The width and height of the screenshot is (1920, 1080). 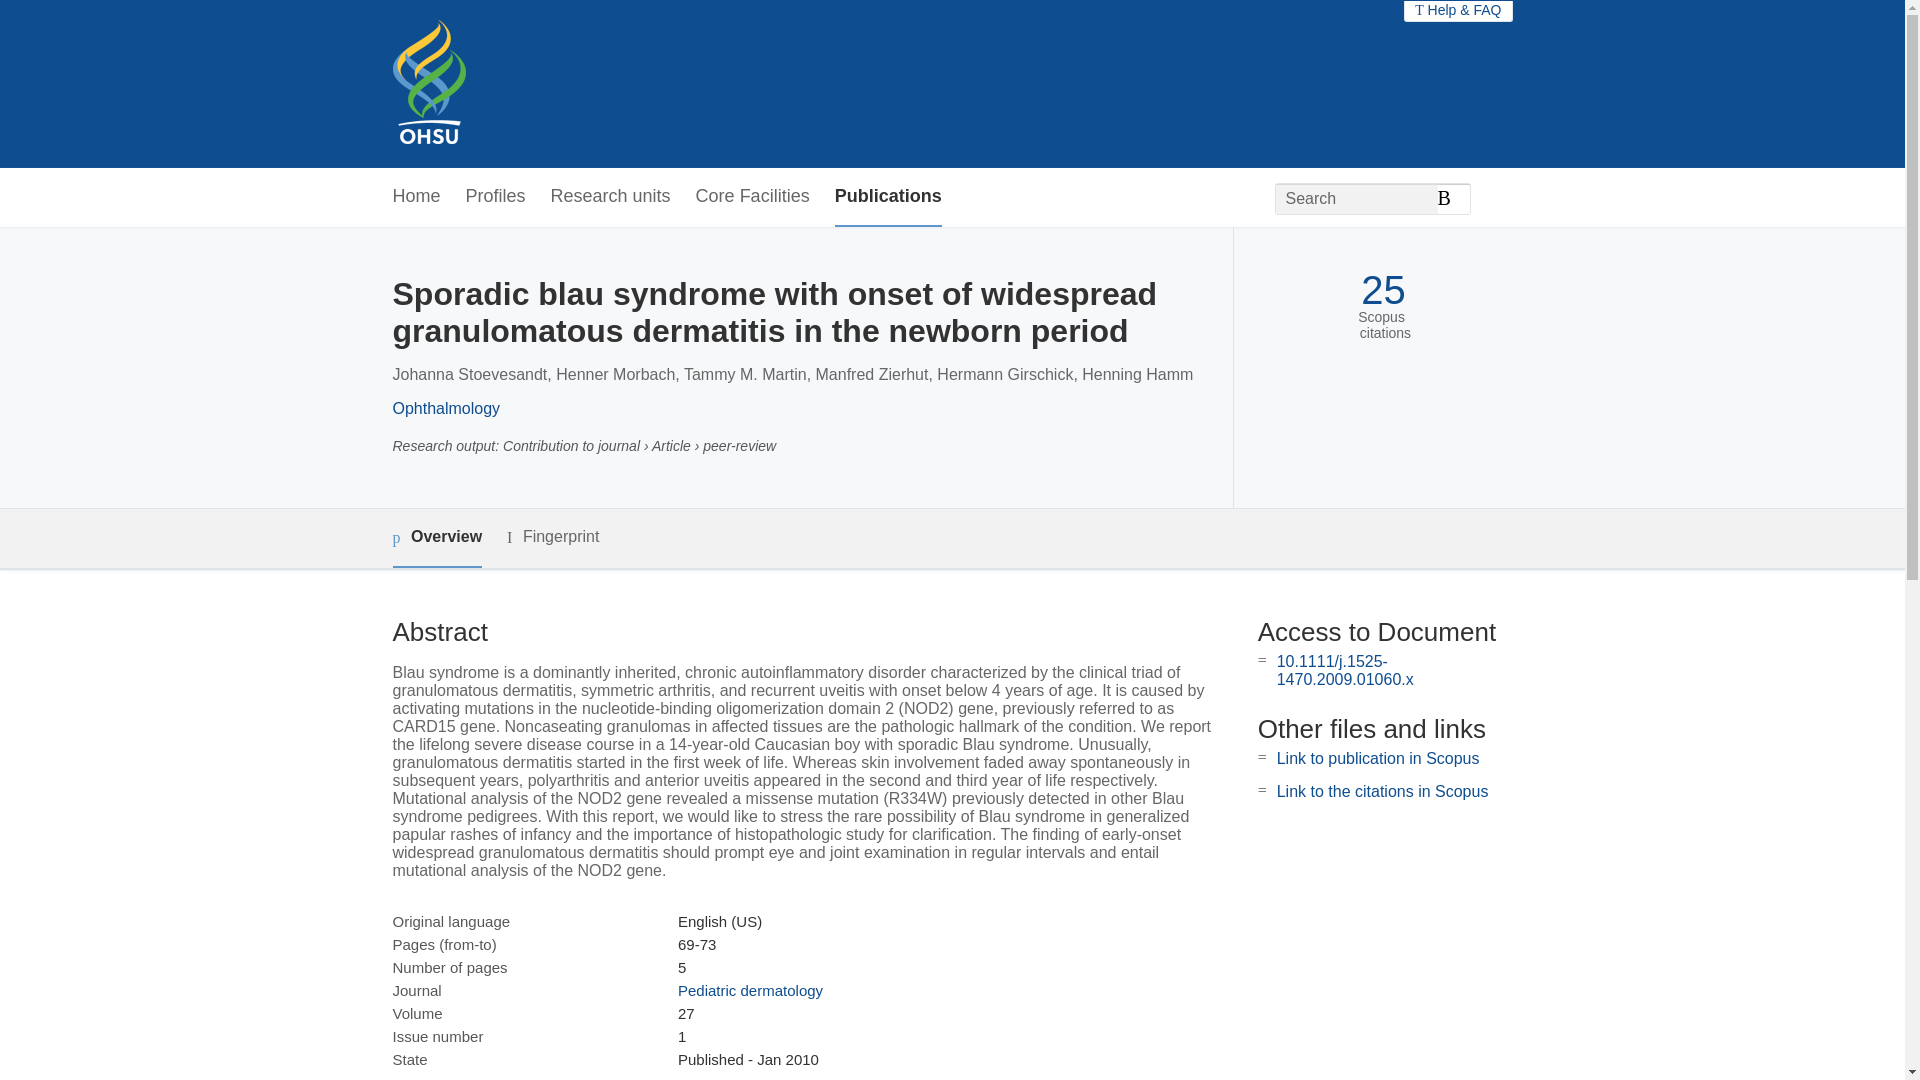 I want to click on Fingerprint, so click(x=552, y=536).